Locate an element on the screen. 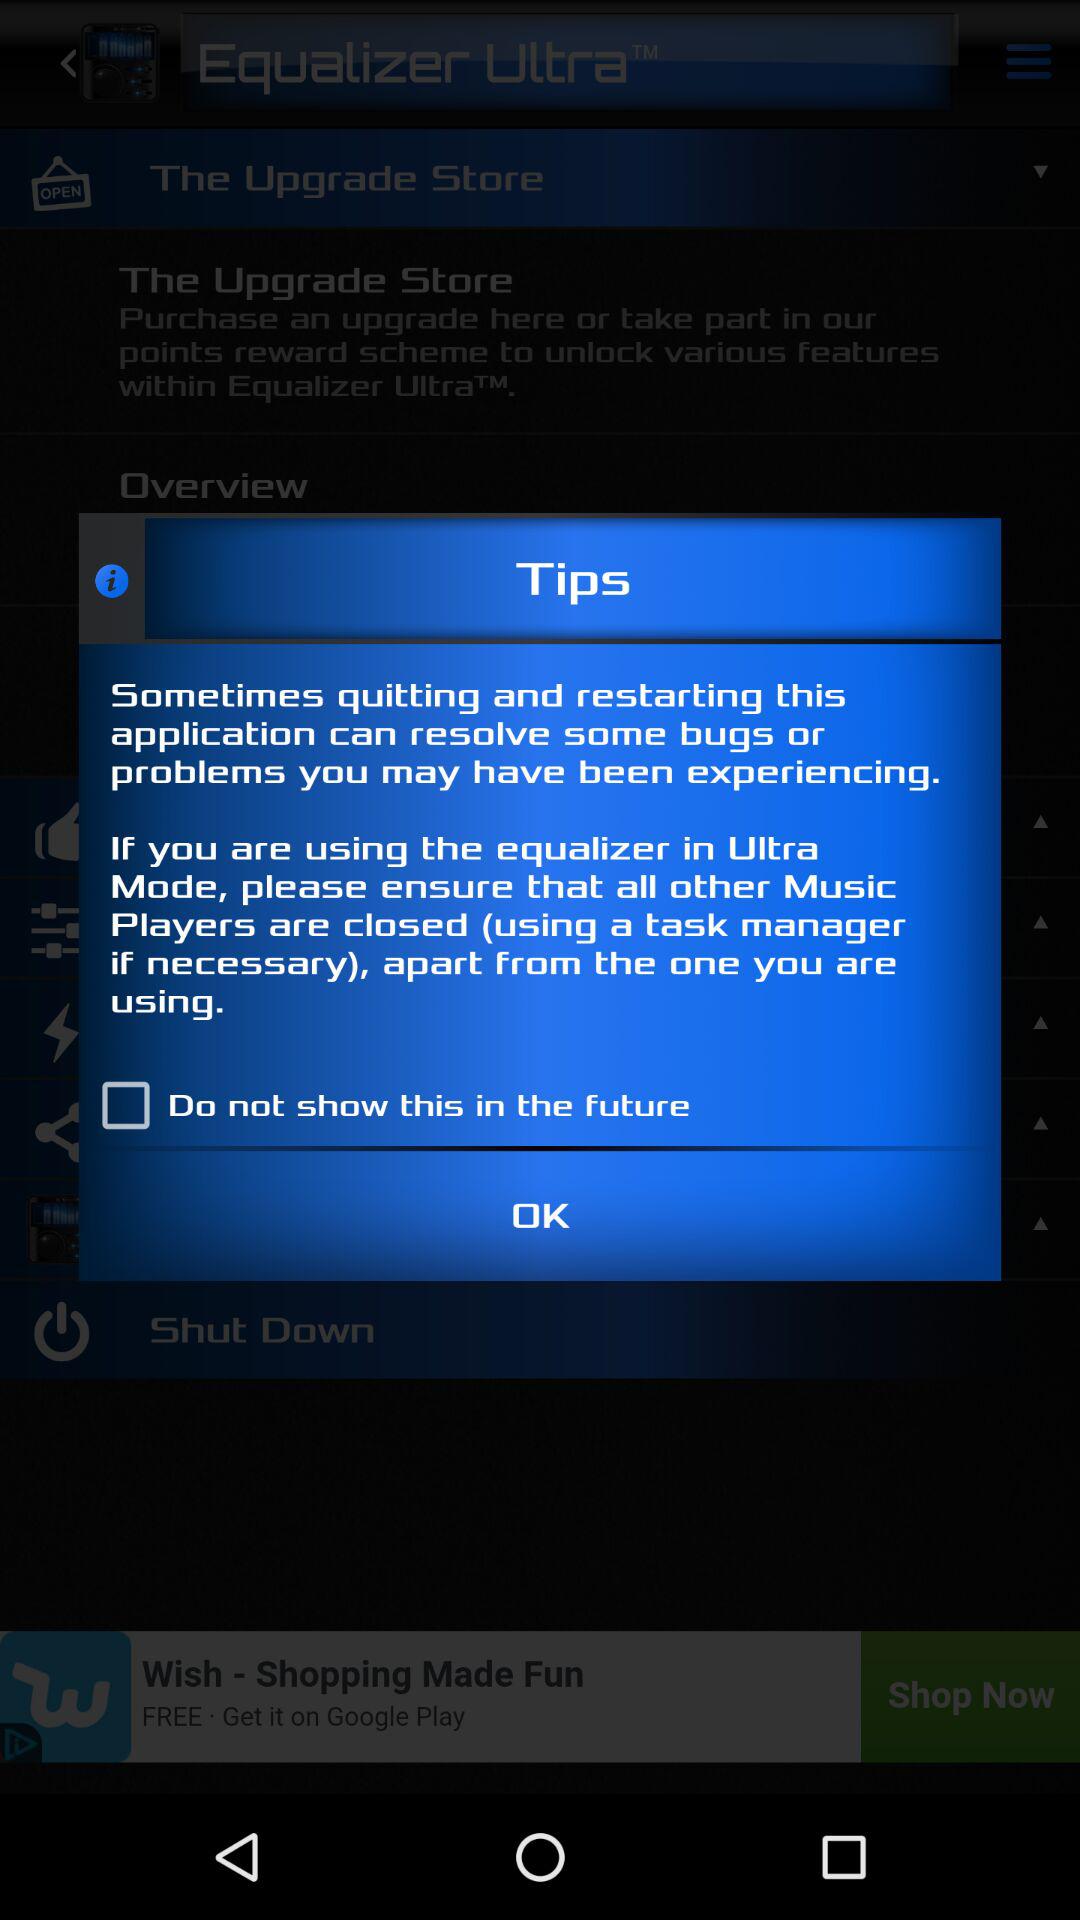 The width and height of the screenshot is (1080, 1920). click icon below the tips item is located at coordinates (540, 854).